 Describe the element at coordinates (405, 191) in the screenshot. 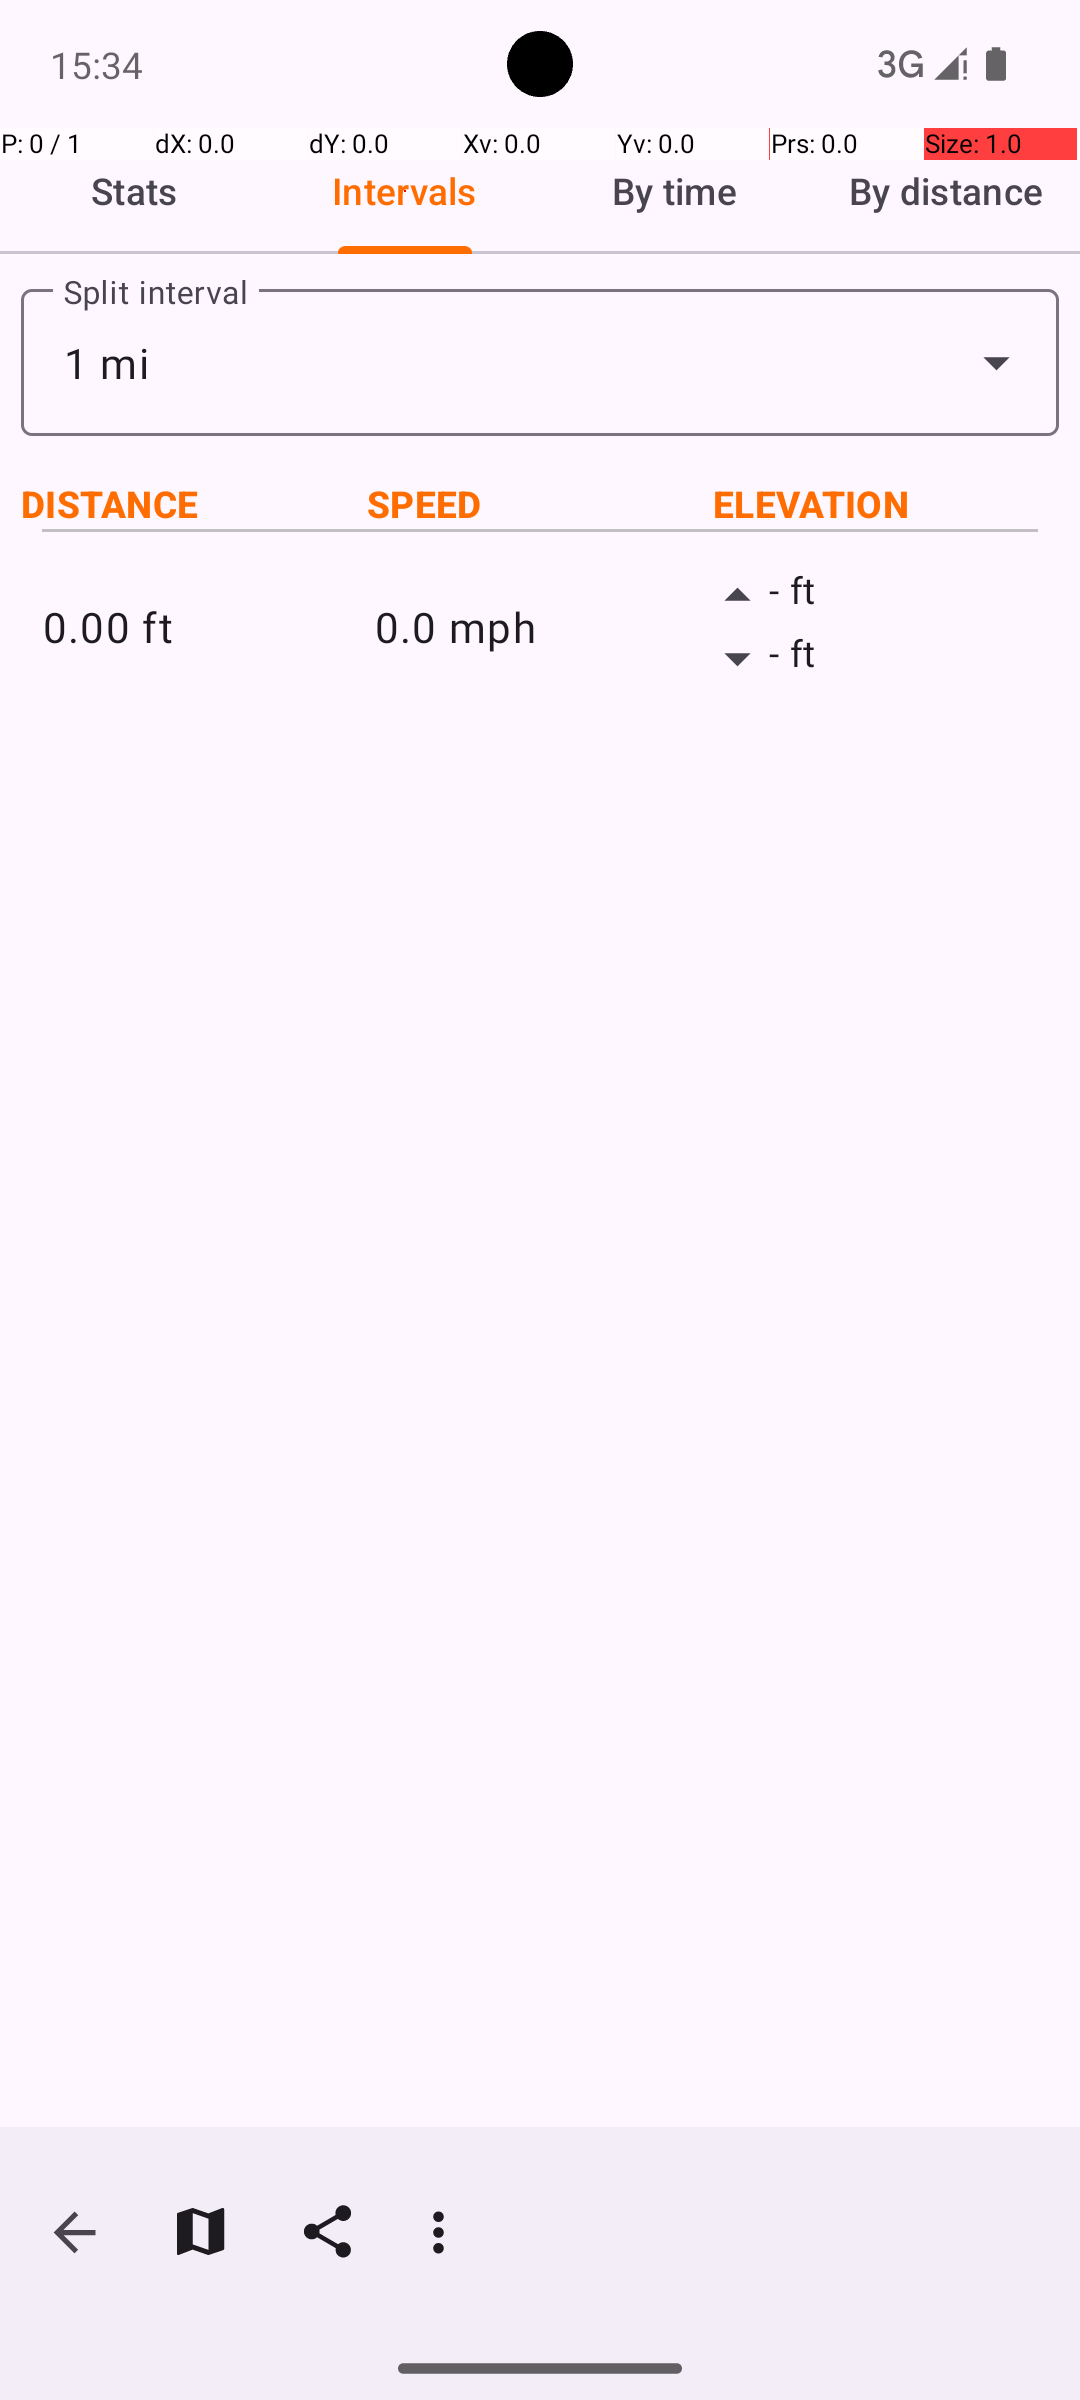

I see `Intervals` at that location.